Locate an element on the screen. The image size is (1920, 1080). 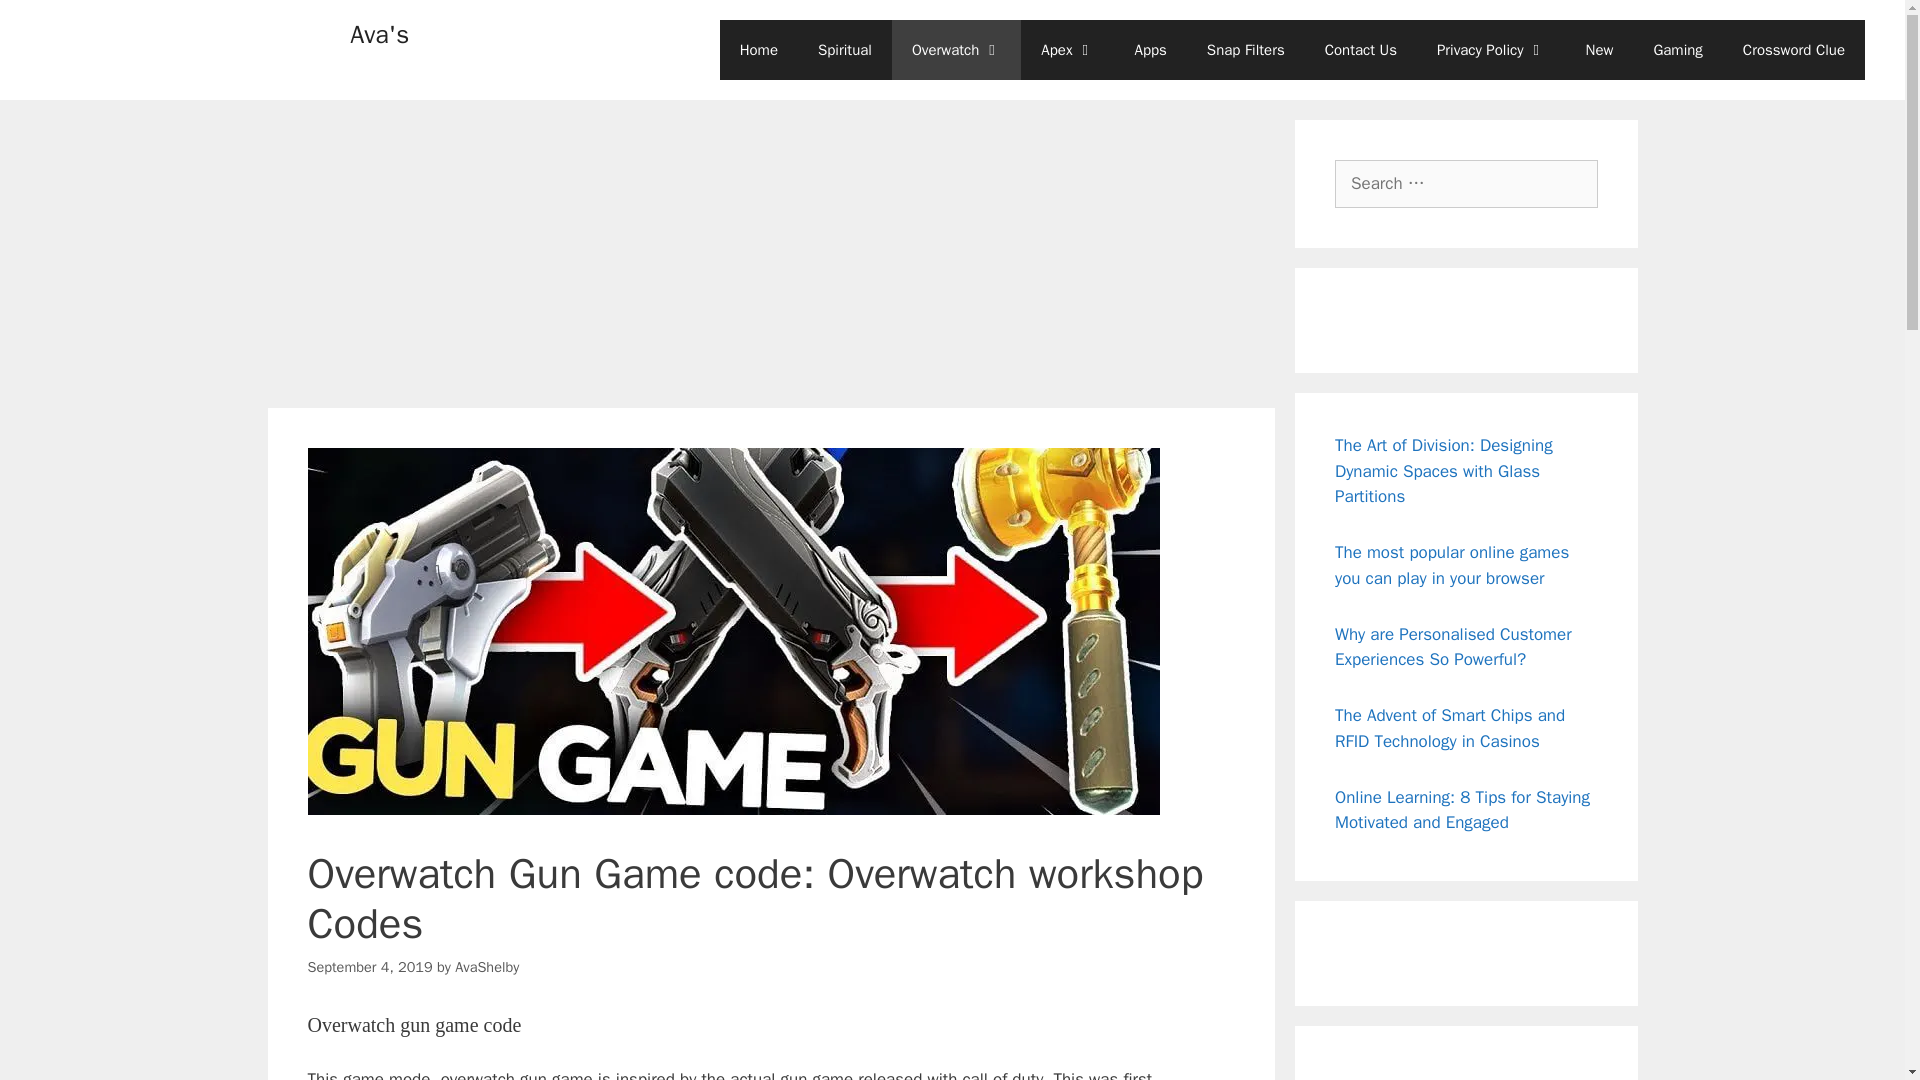
Crossword Clue is located at coordinates (1793, 50).